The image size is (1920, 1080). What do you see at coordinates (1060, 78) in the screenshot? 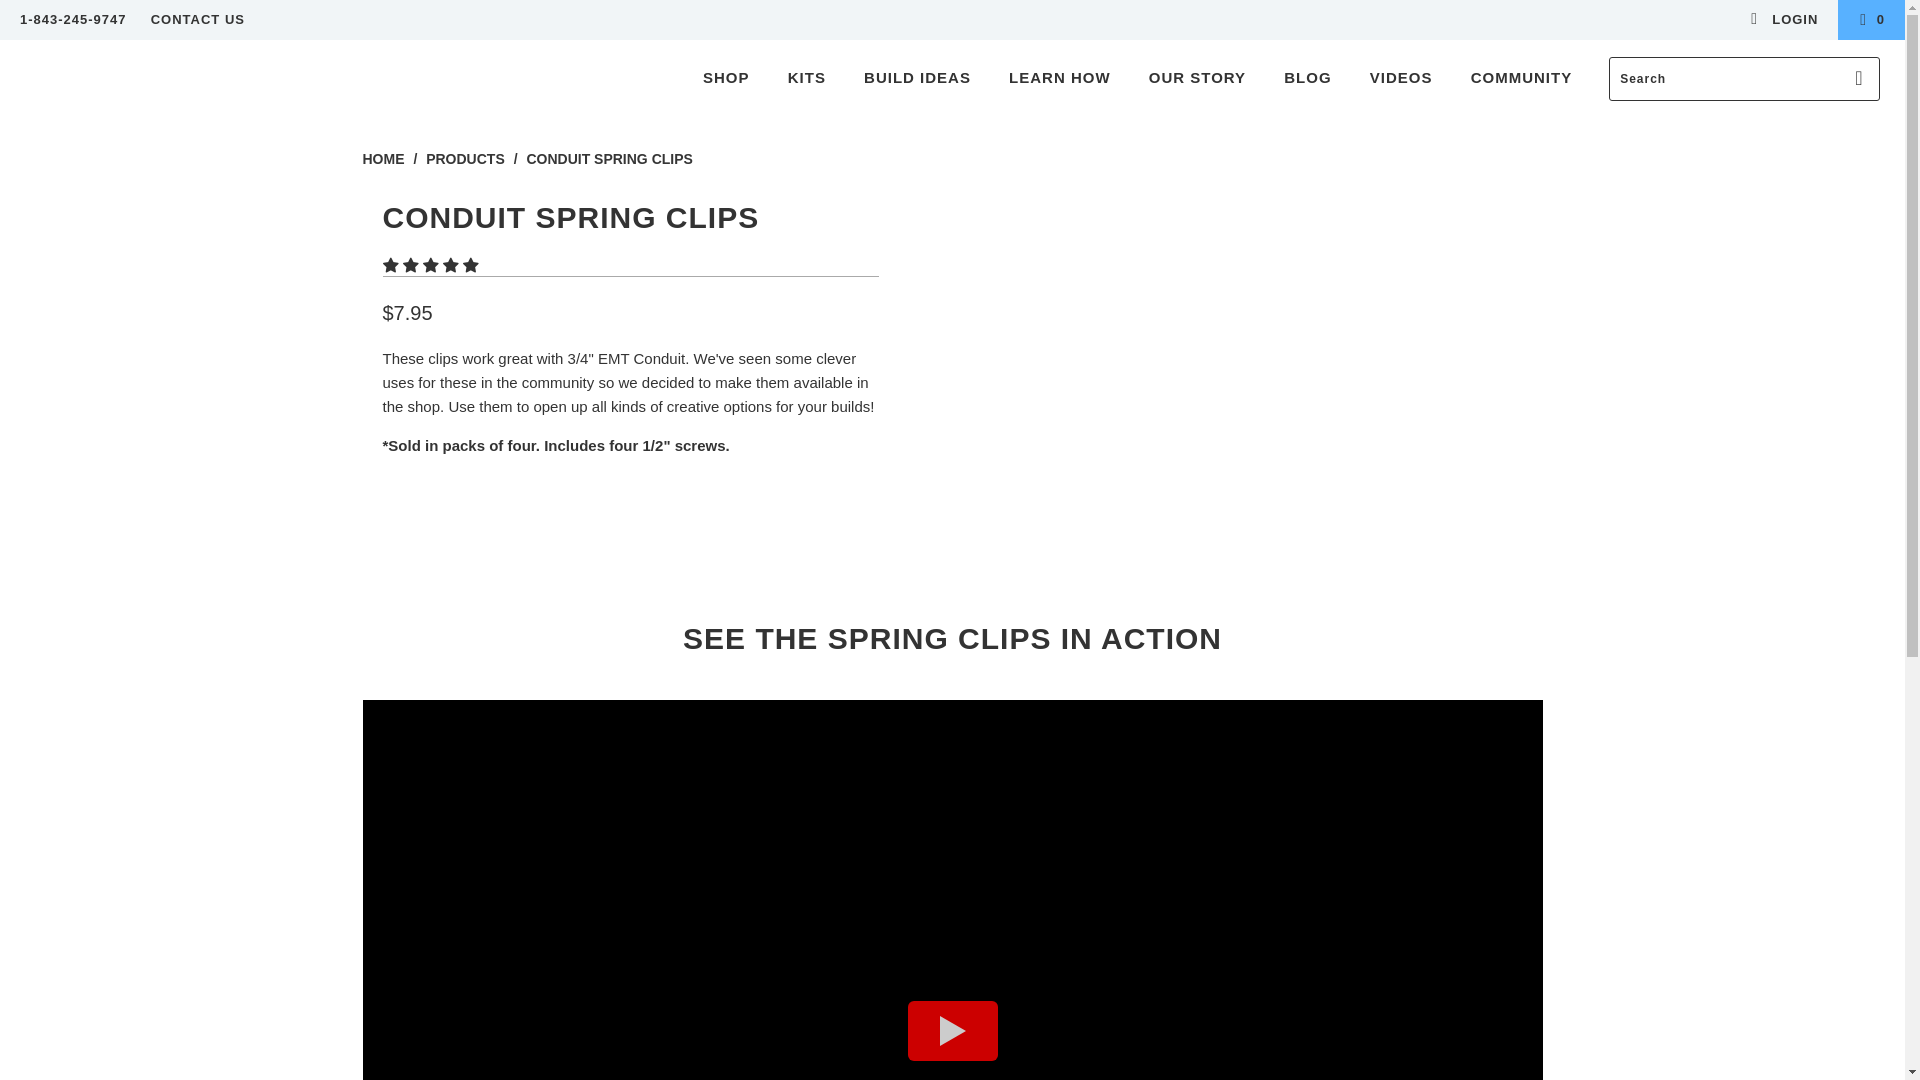
I see `LEARN HOW` at bounding box center [1060, 78].